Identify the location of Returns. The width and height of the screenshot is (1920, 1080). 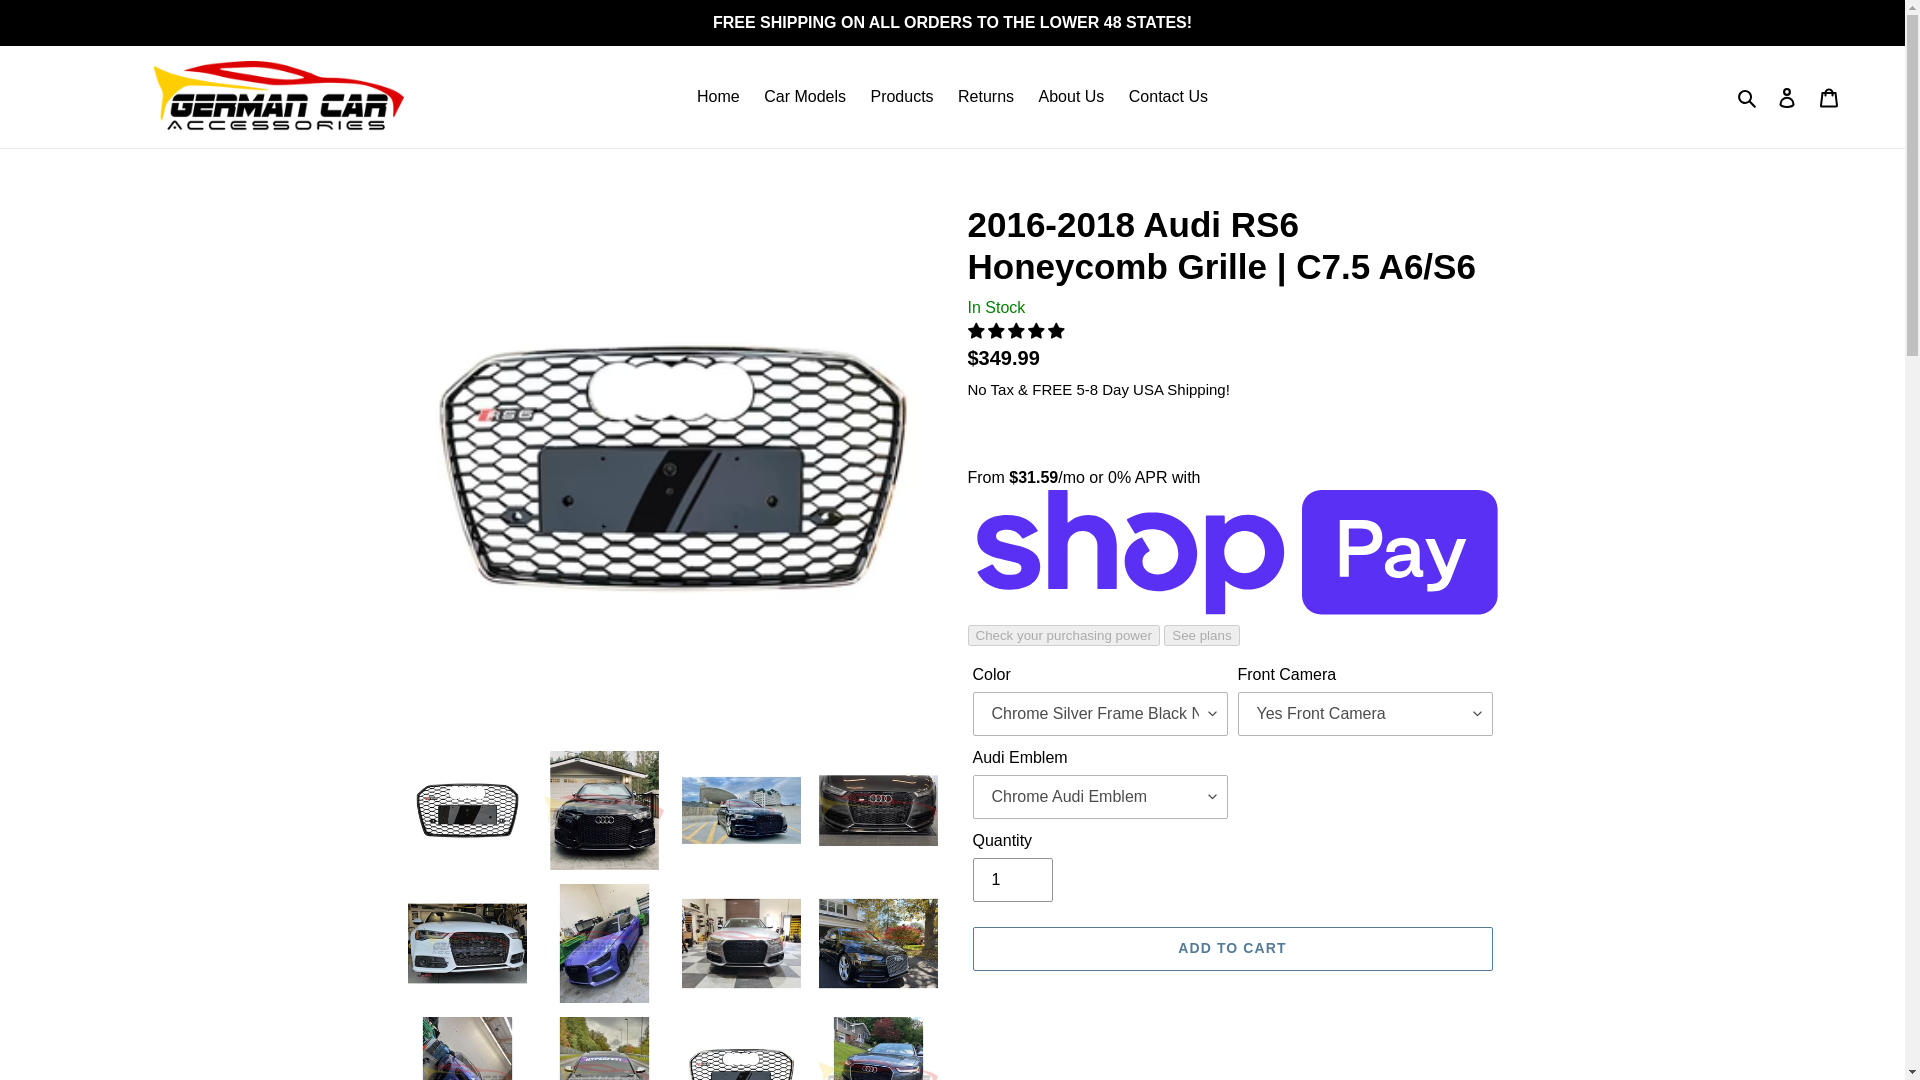
(986, 97).